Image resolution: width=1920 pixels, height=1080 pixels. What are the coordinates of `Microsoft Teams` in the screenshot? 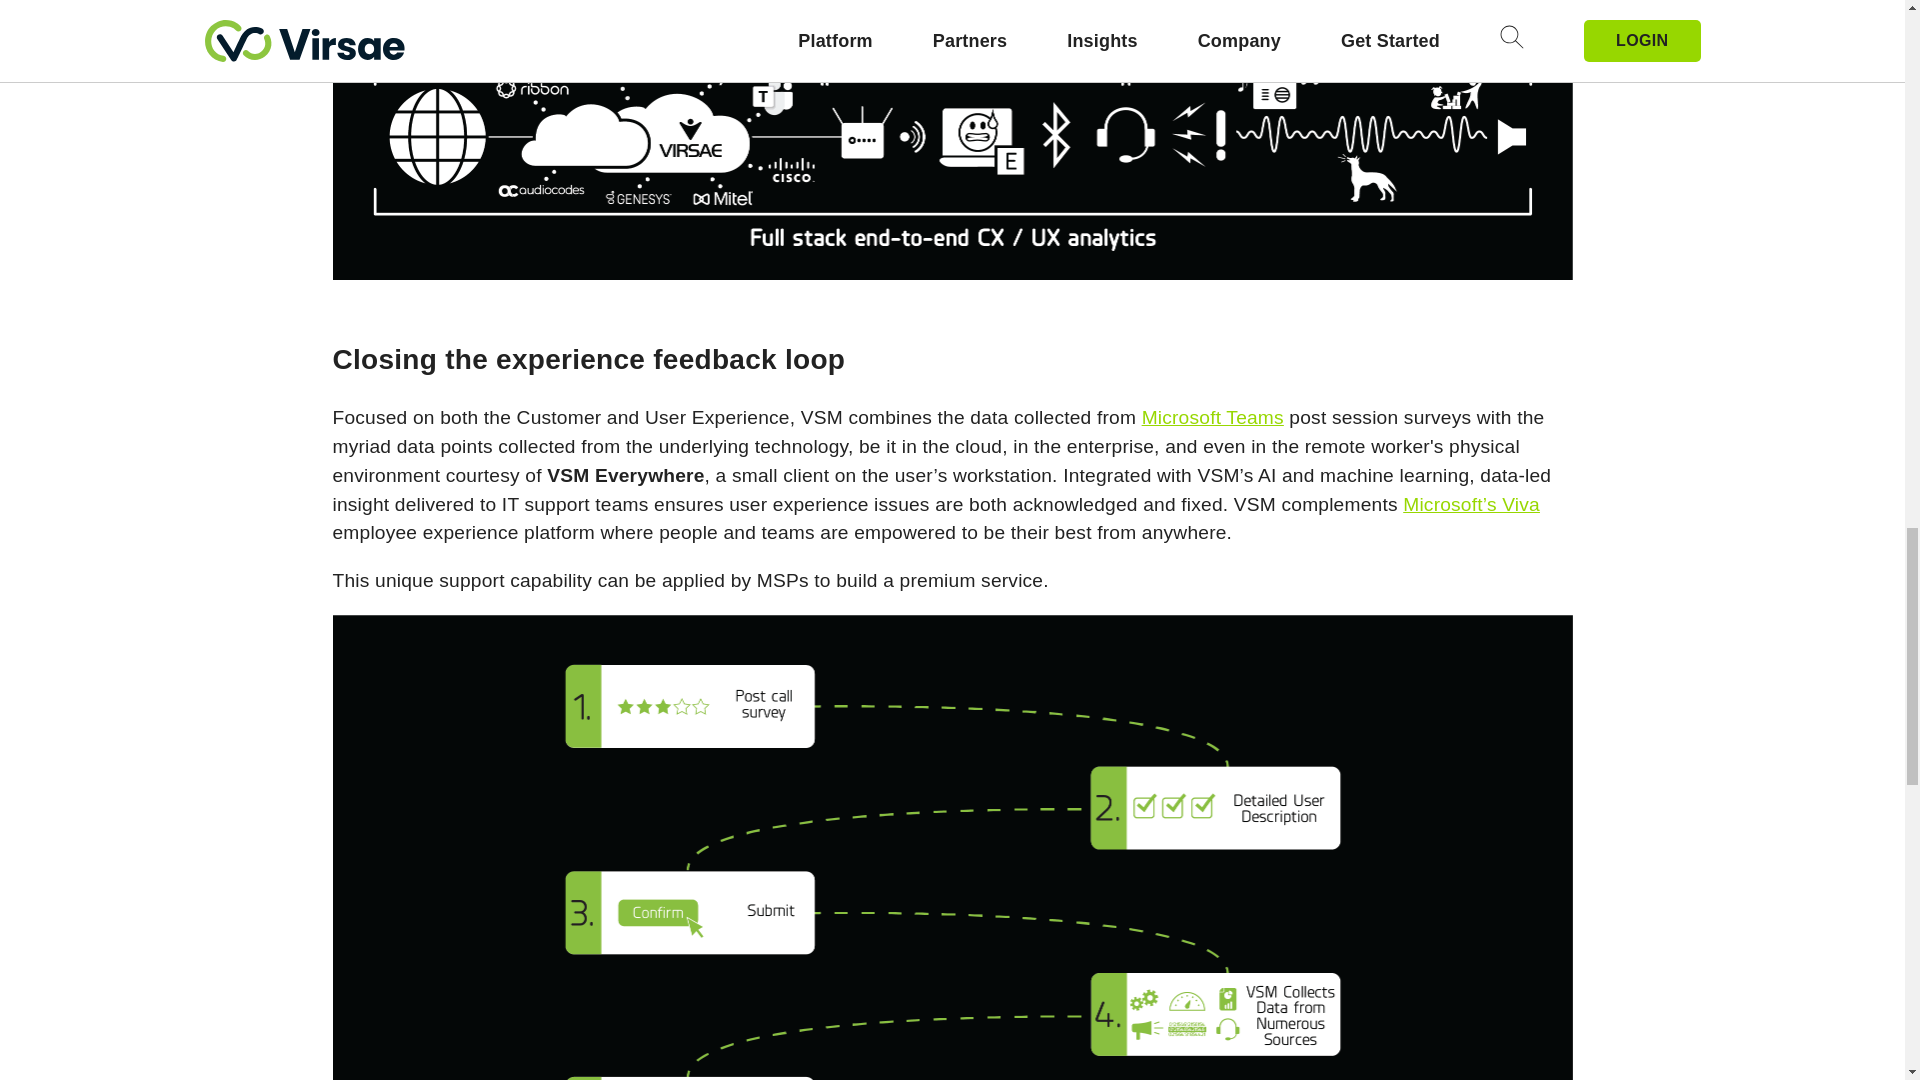 It's located at (1213, 417).